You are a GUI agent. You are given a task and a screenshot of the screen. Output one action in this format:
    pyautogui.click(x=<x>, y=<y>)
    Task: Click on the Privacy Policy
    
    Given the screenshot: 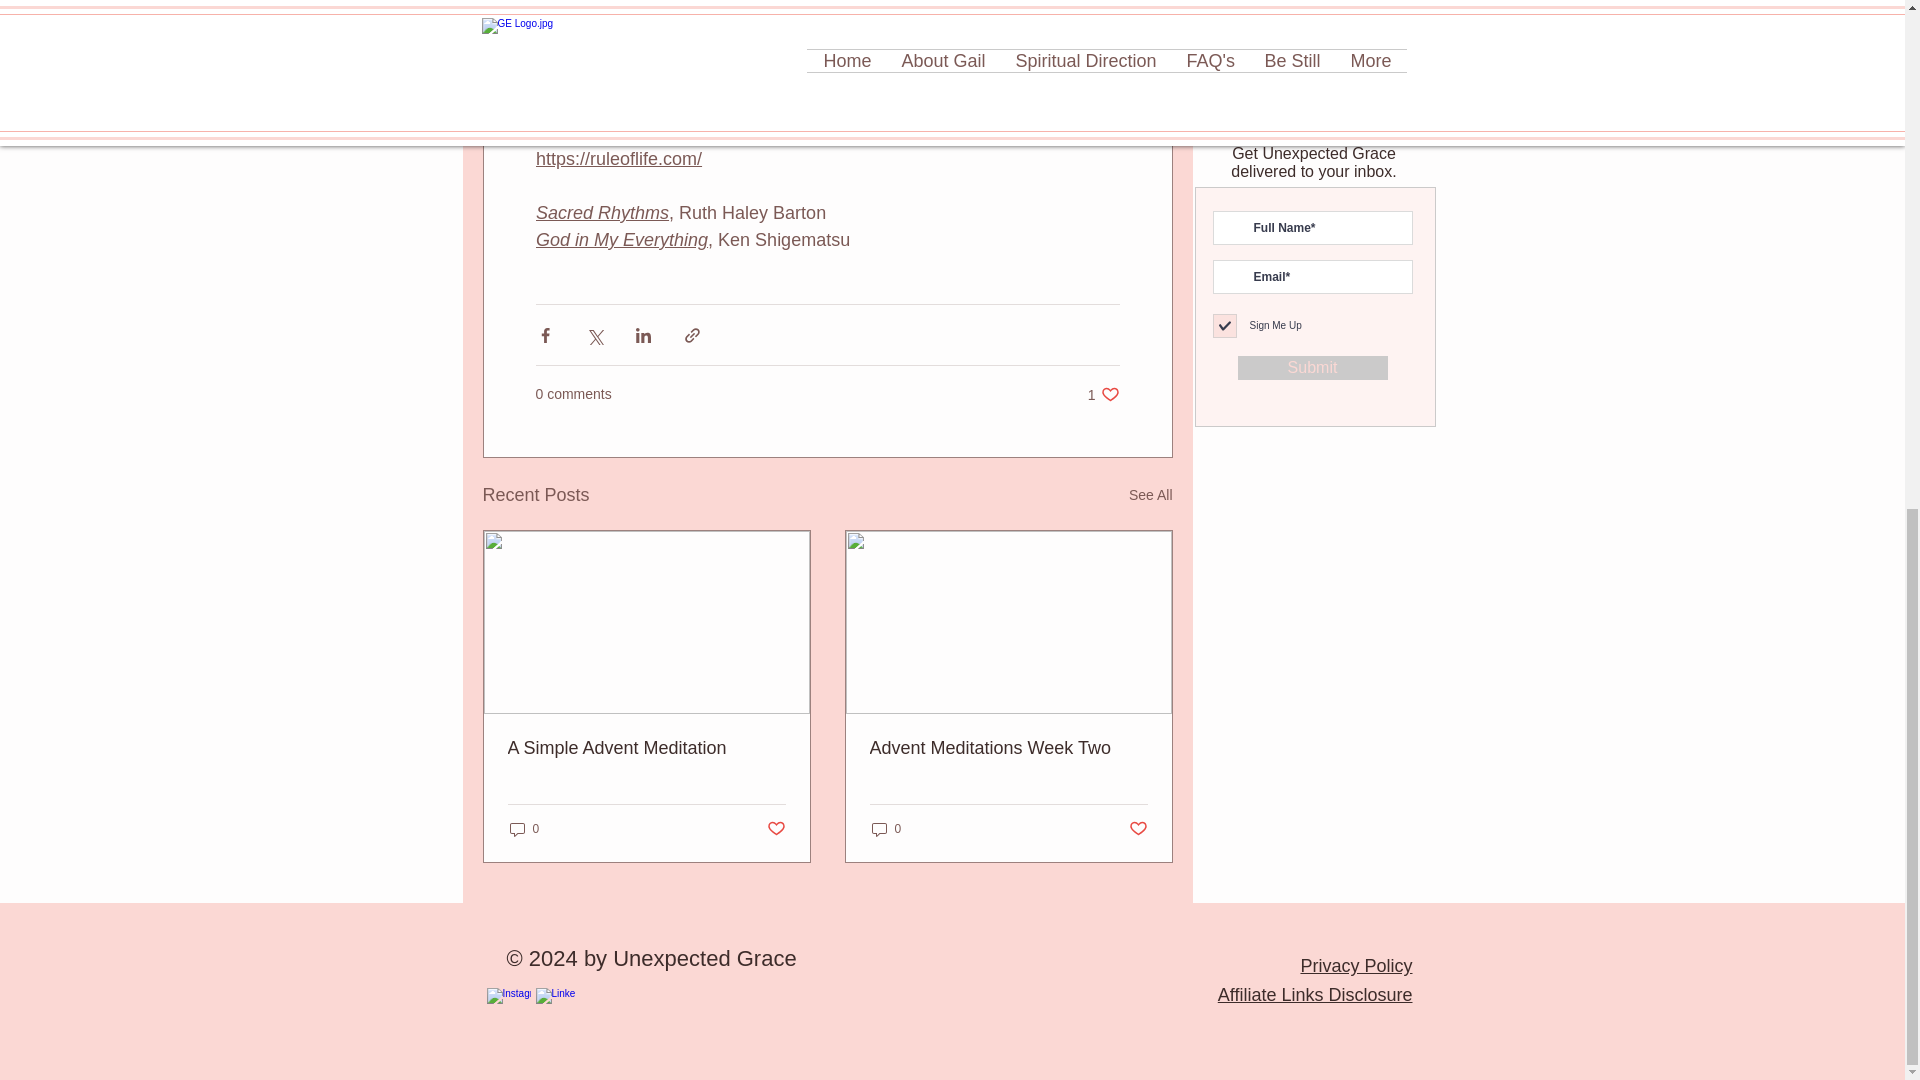 What is the action you would take?
    pyautogui.click(x=1355, y=966)
    